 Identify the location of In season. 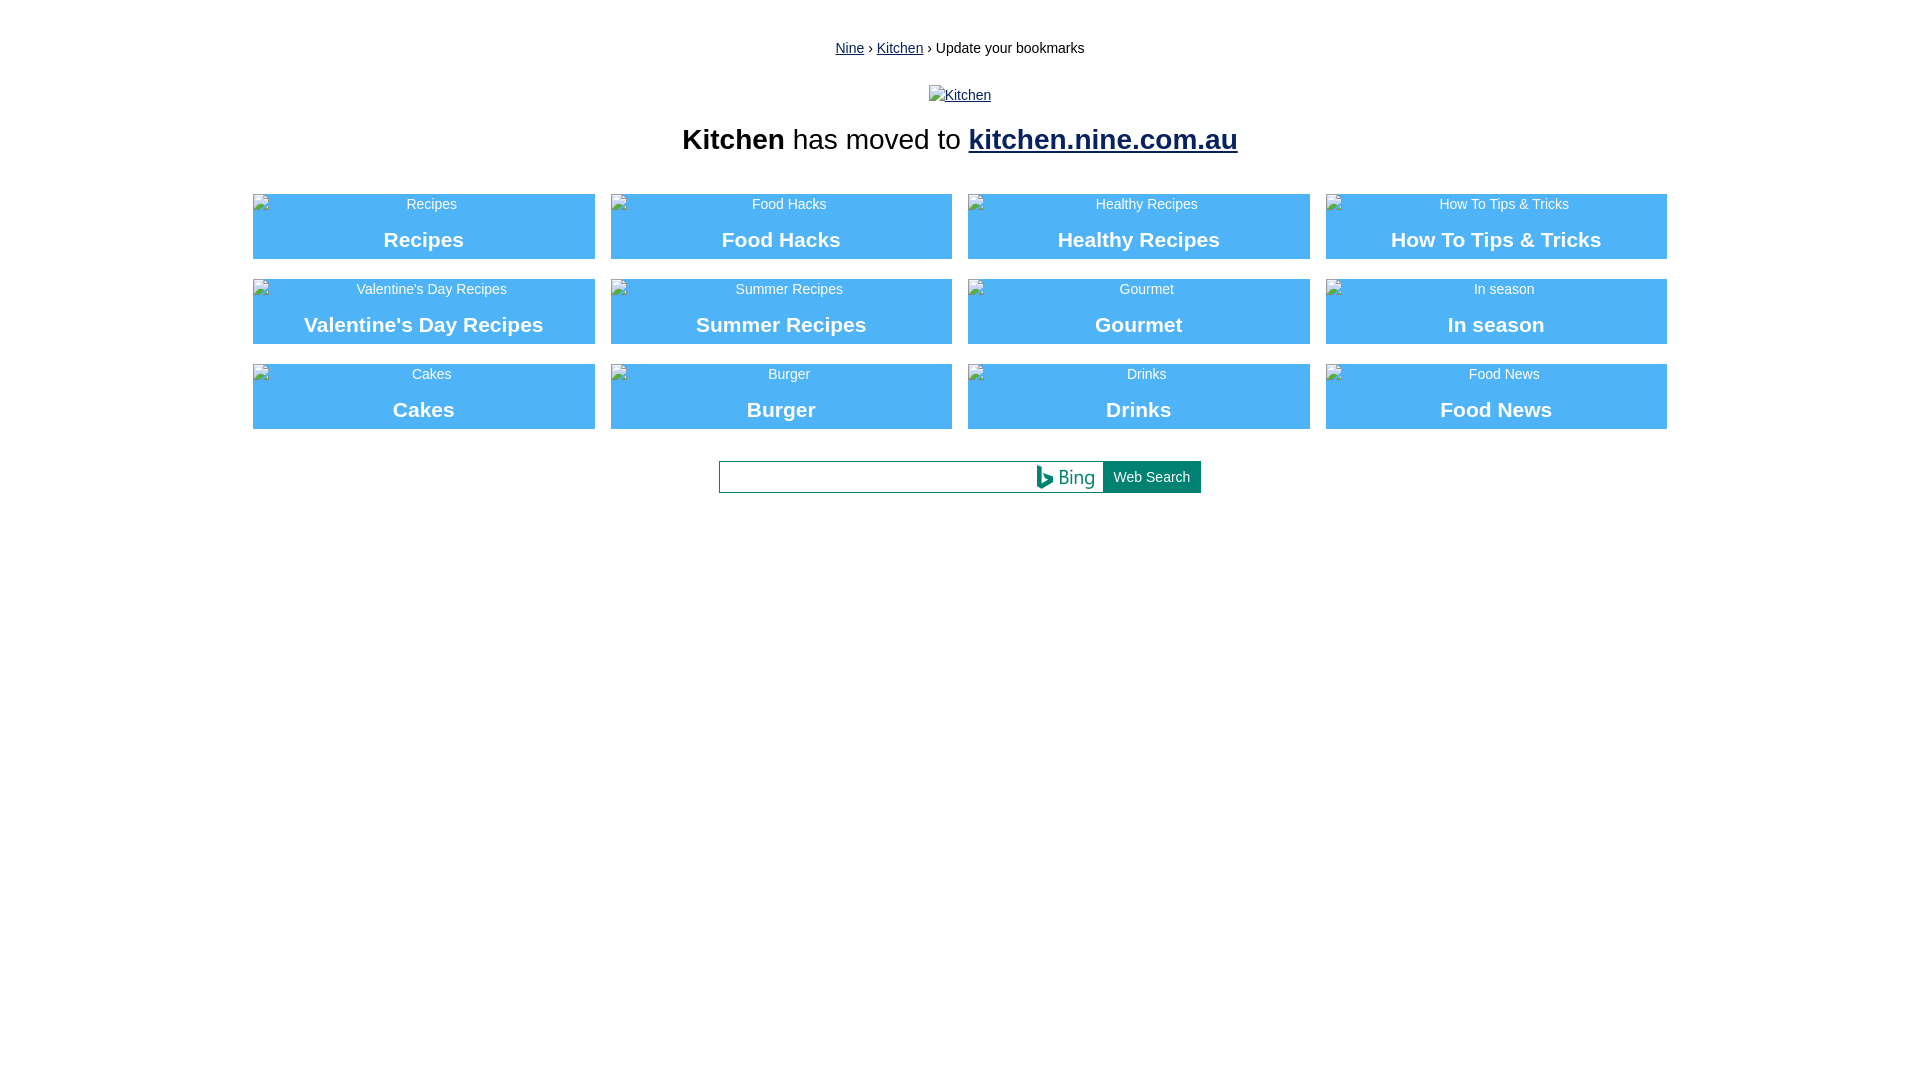
(1497, 312).